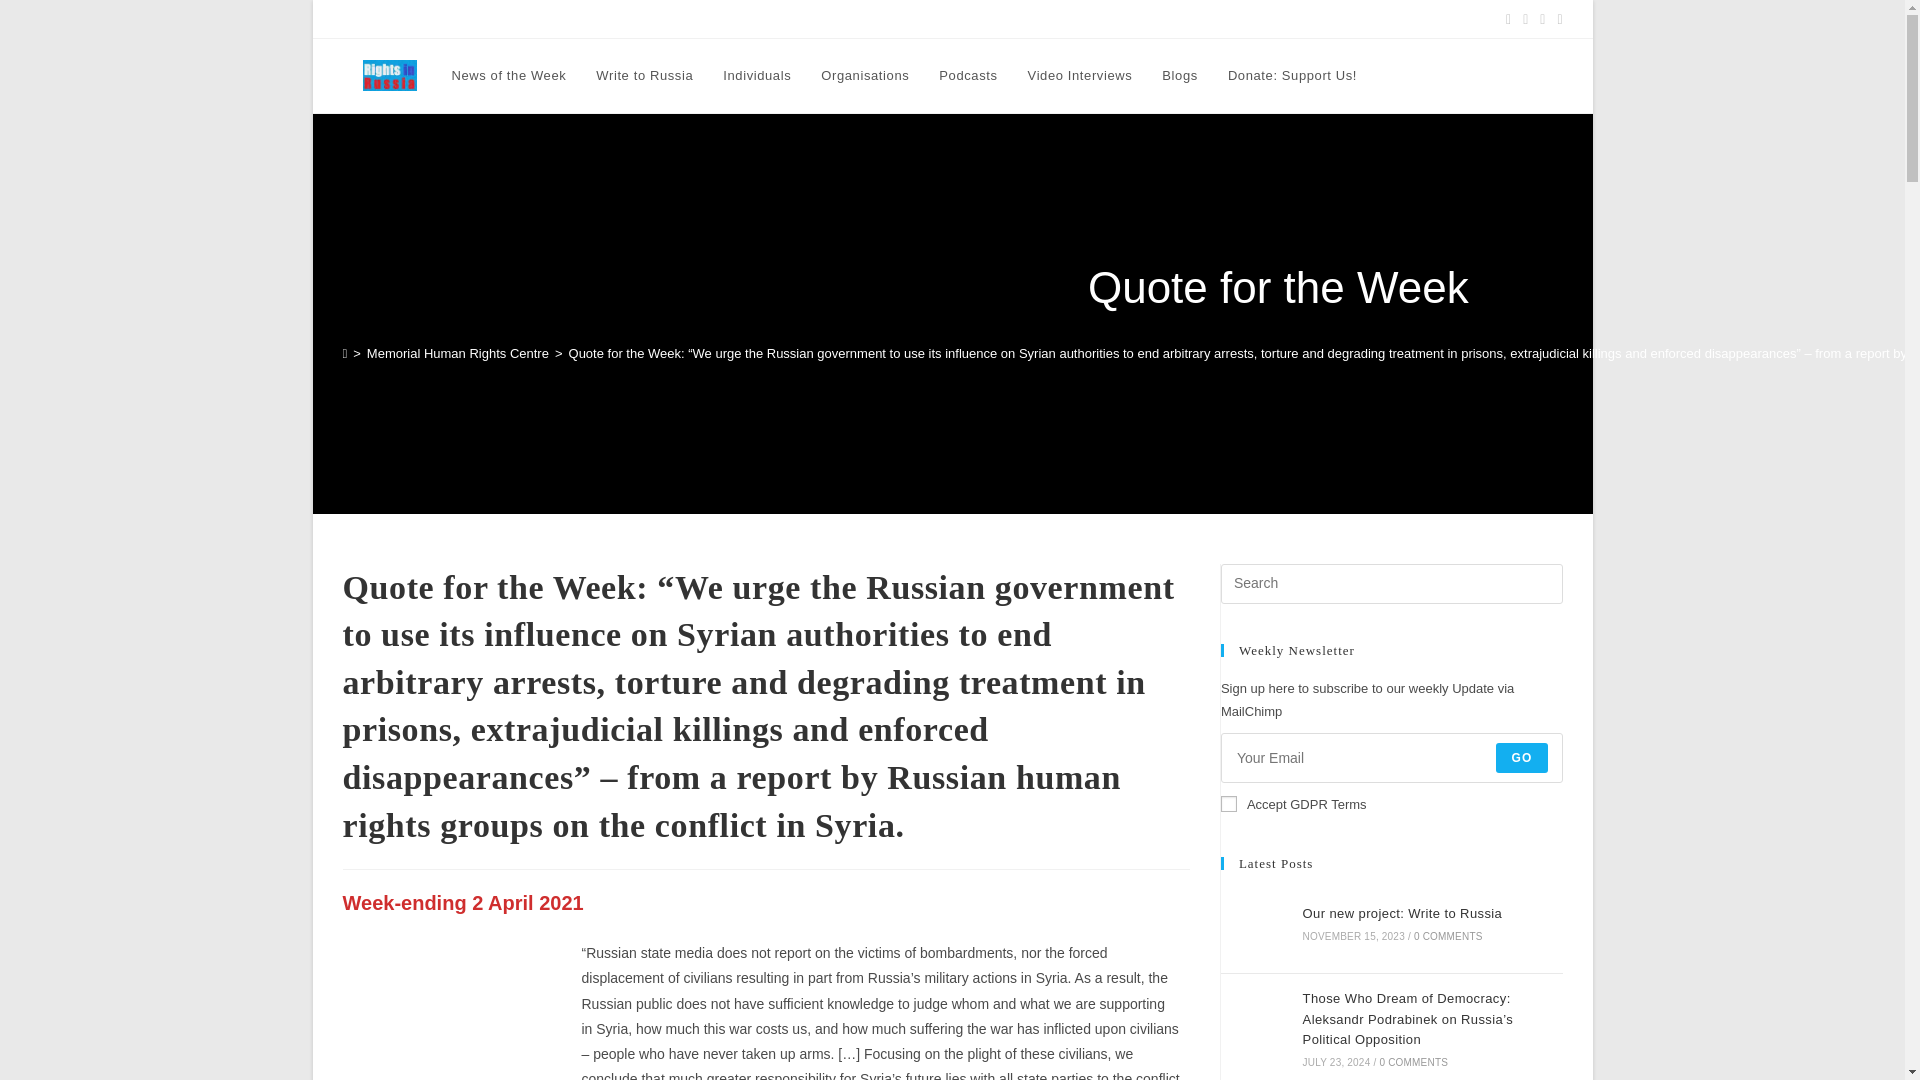  I want to click on Write to Russia, so click(644, 76).